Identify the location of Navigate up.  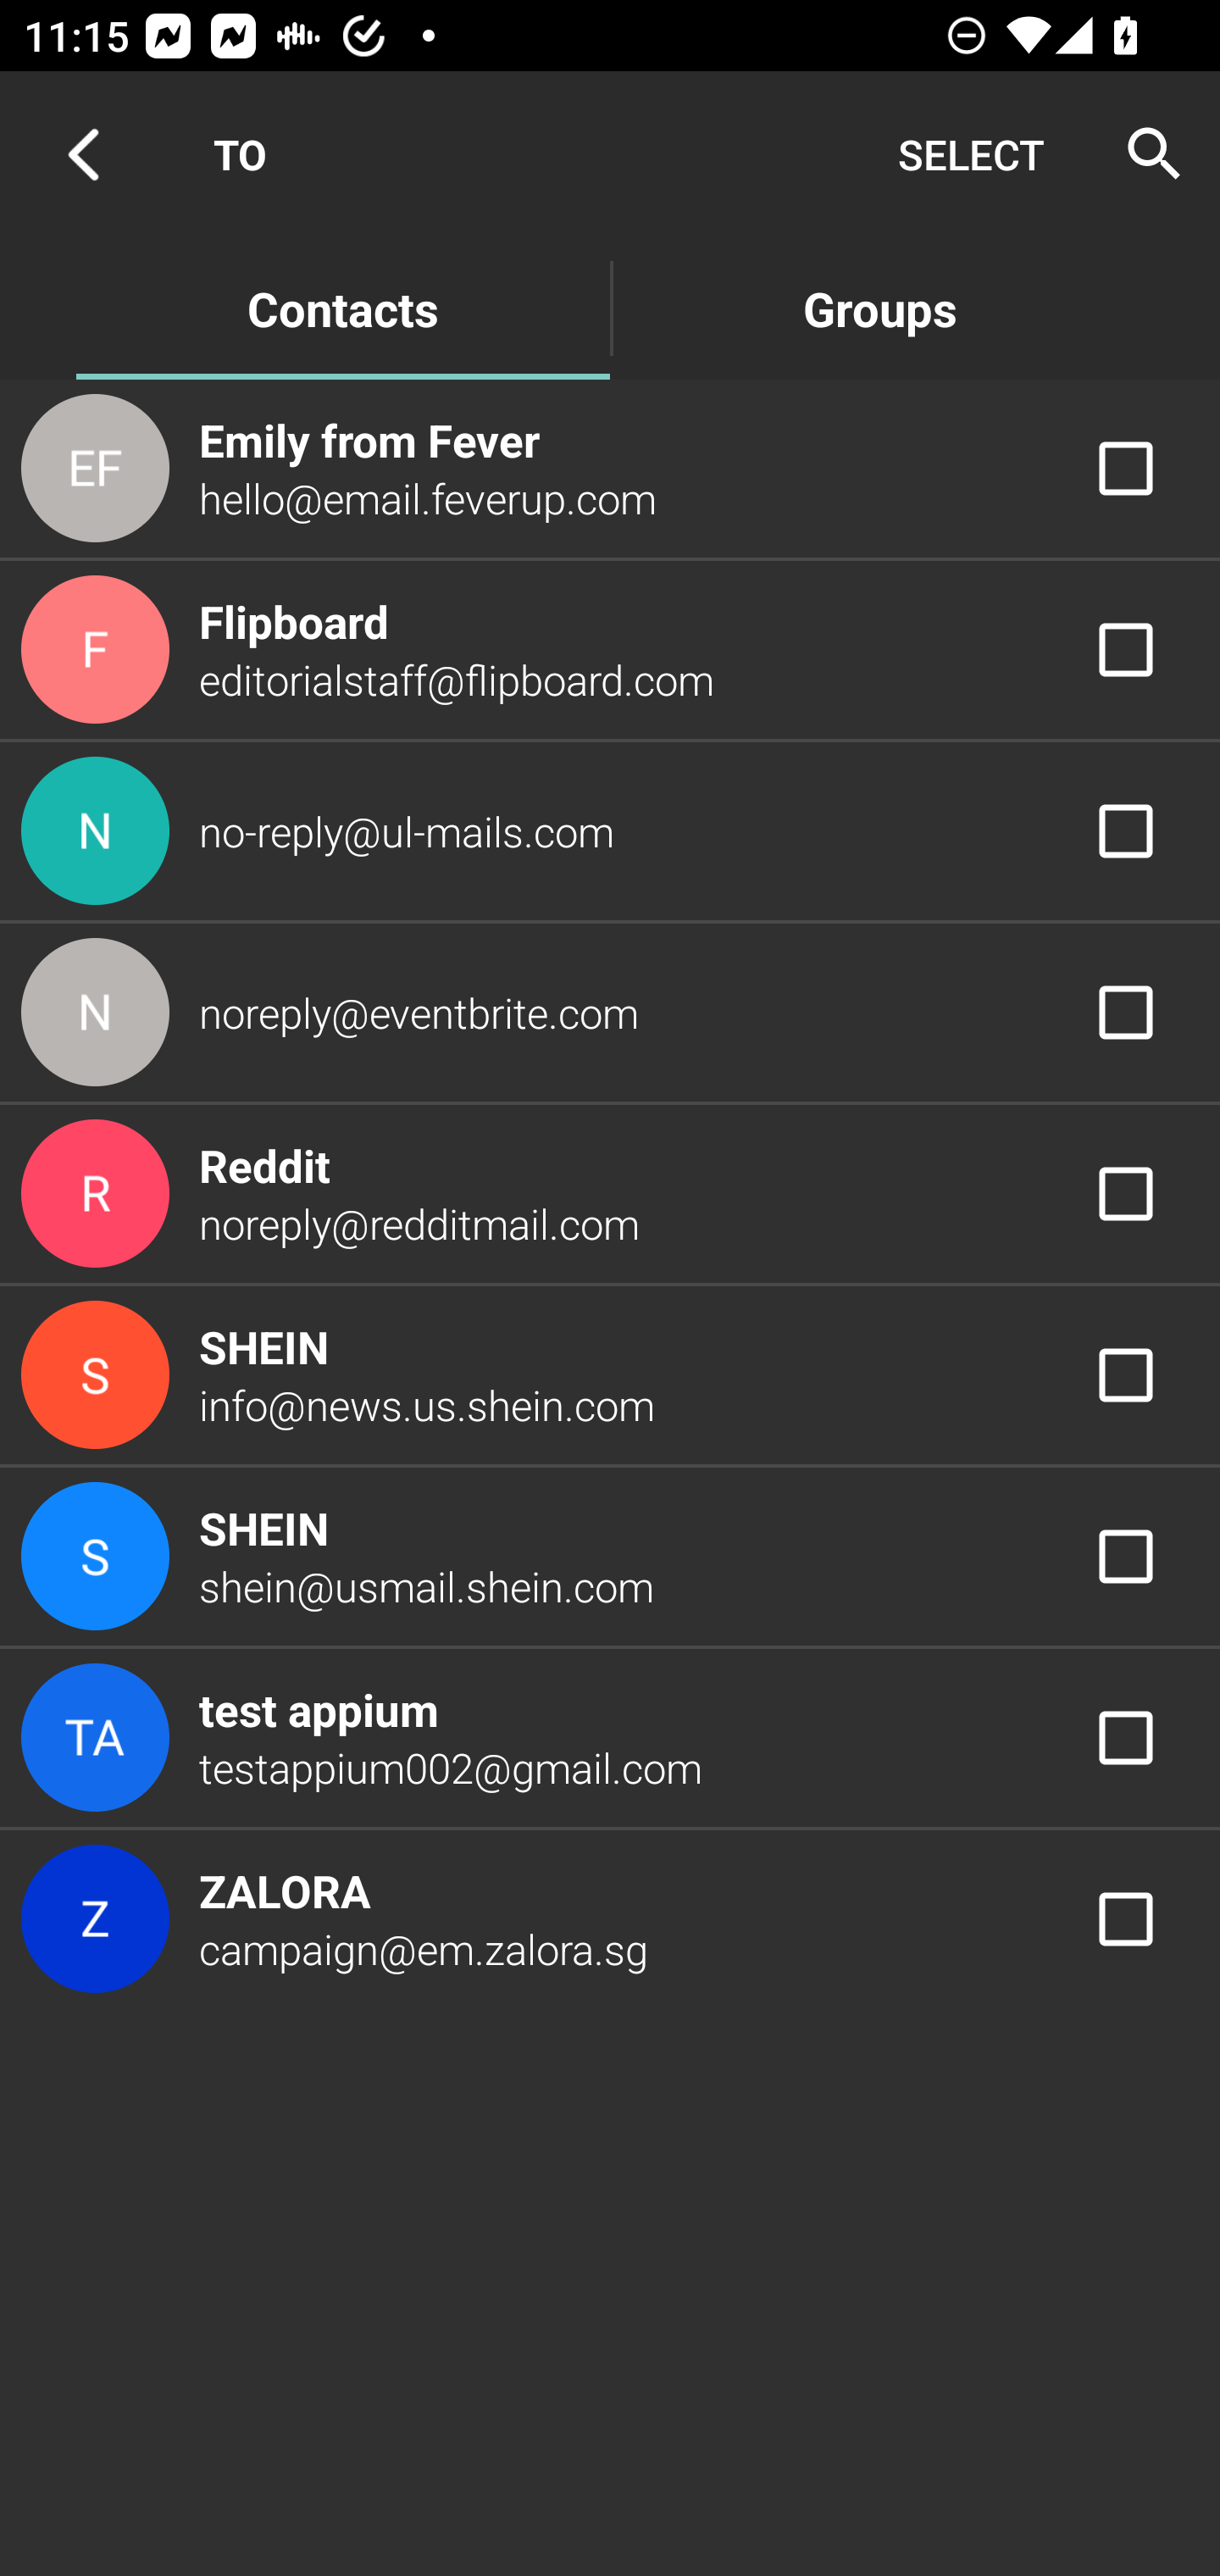
(83, 154).